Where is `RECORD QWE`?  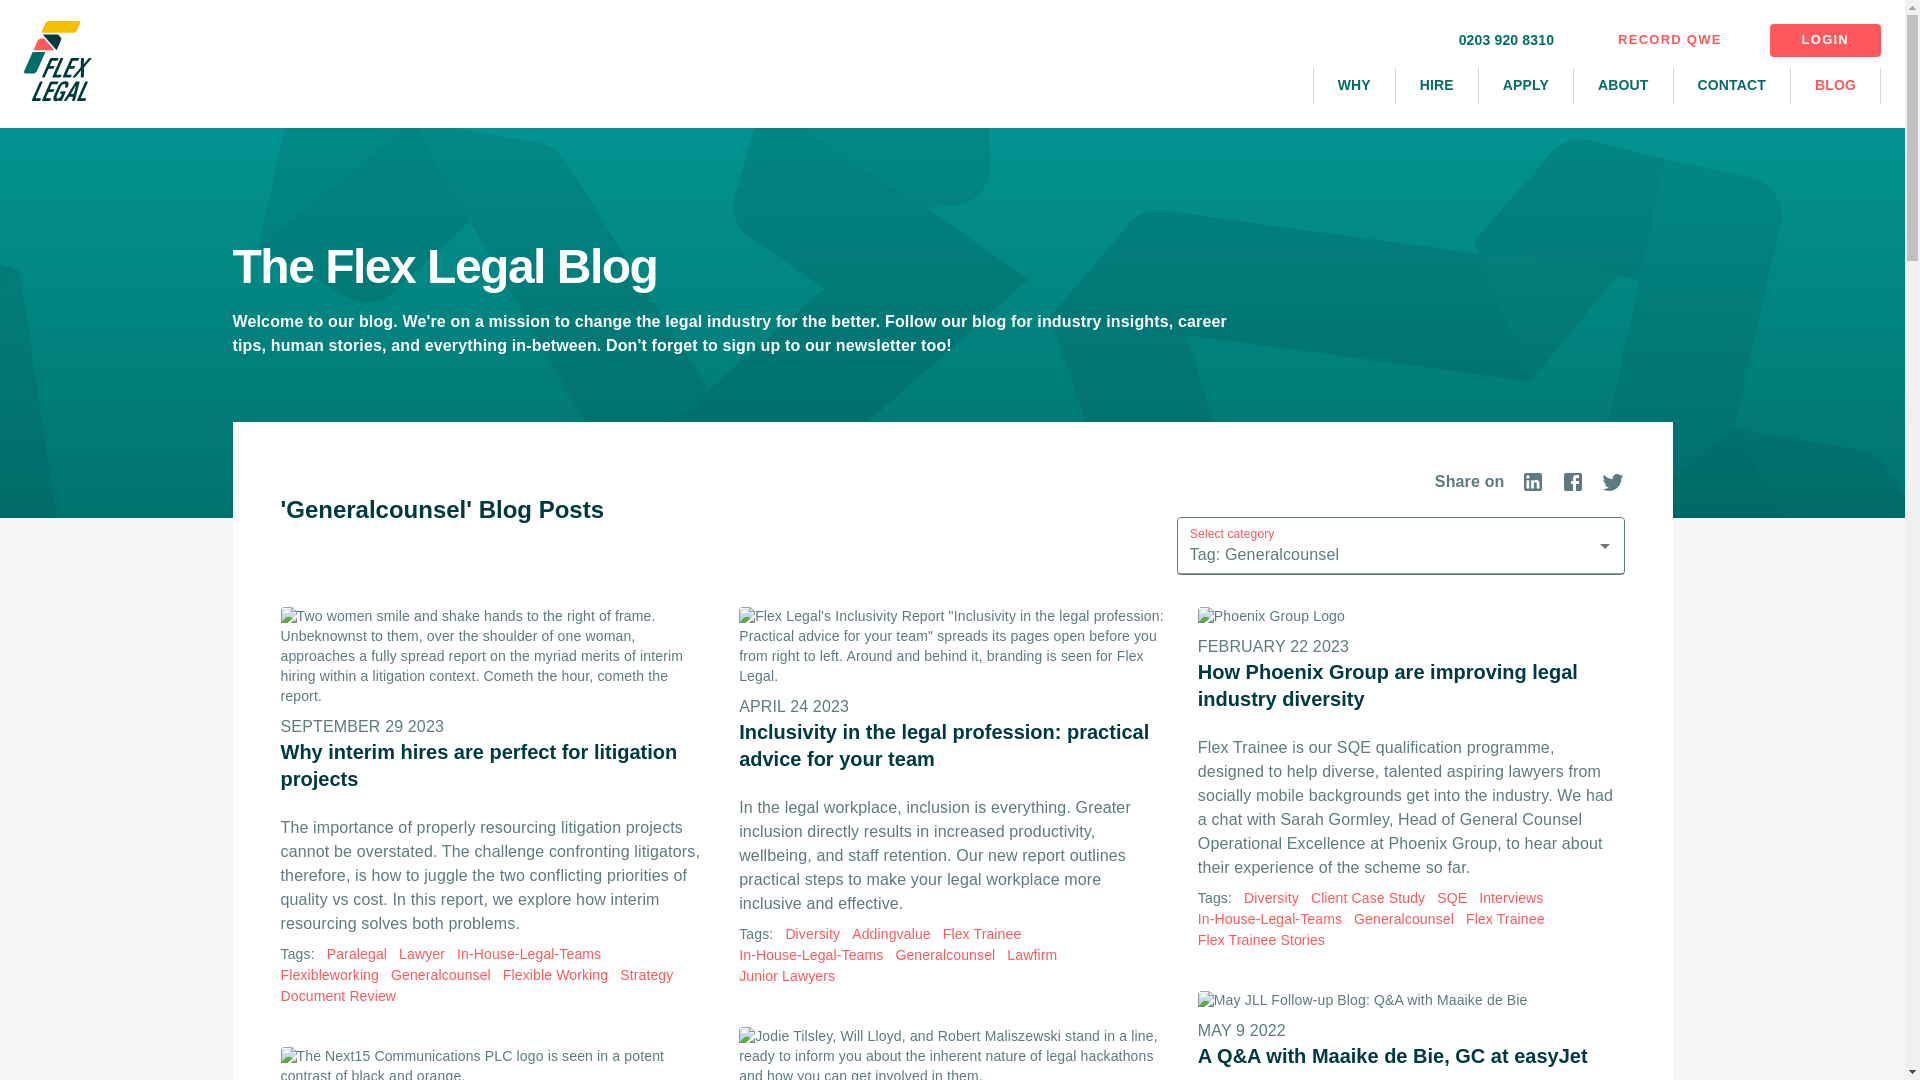 RECORD QWE is located at coordinates (1670, 40).